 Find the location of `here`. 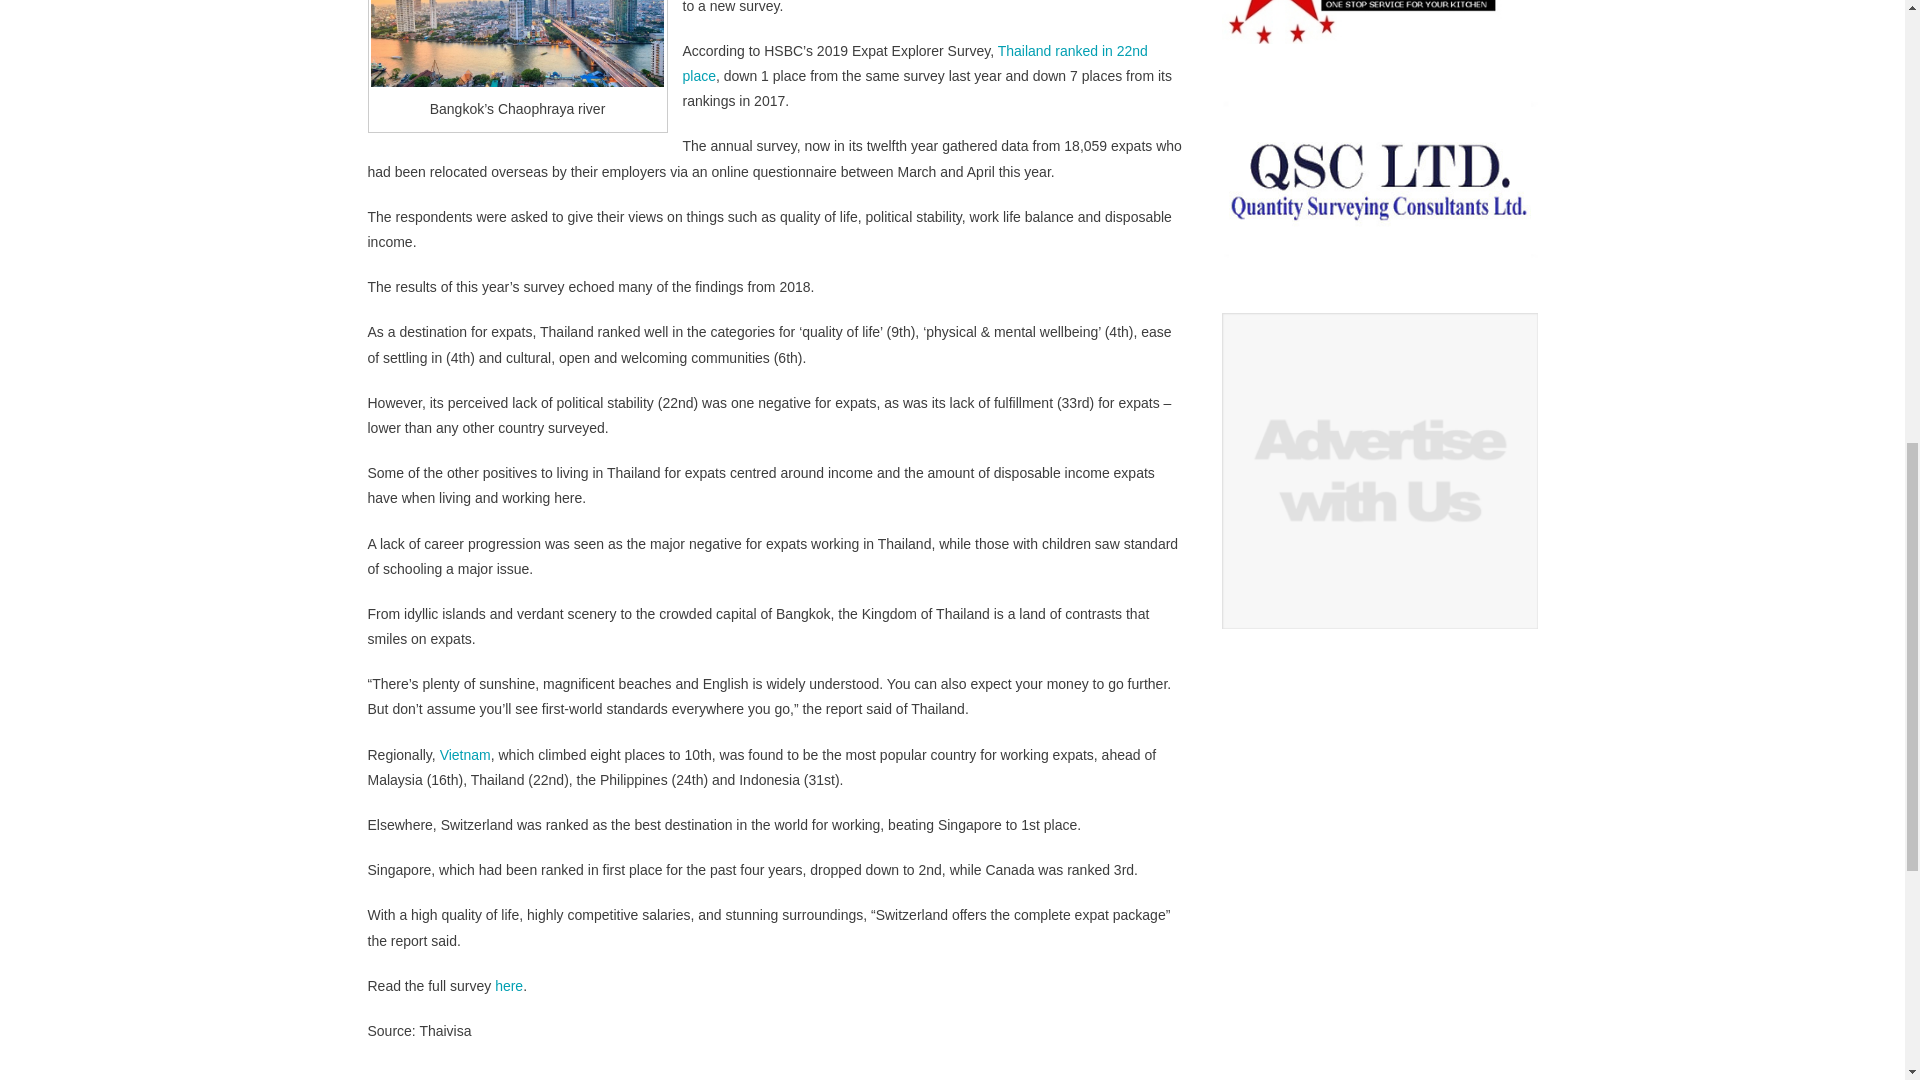

here is located at coordinates (508, 986).